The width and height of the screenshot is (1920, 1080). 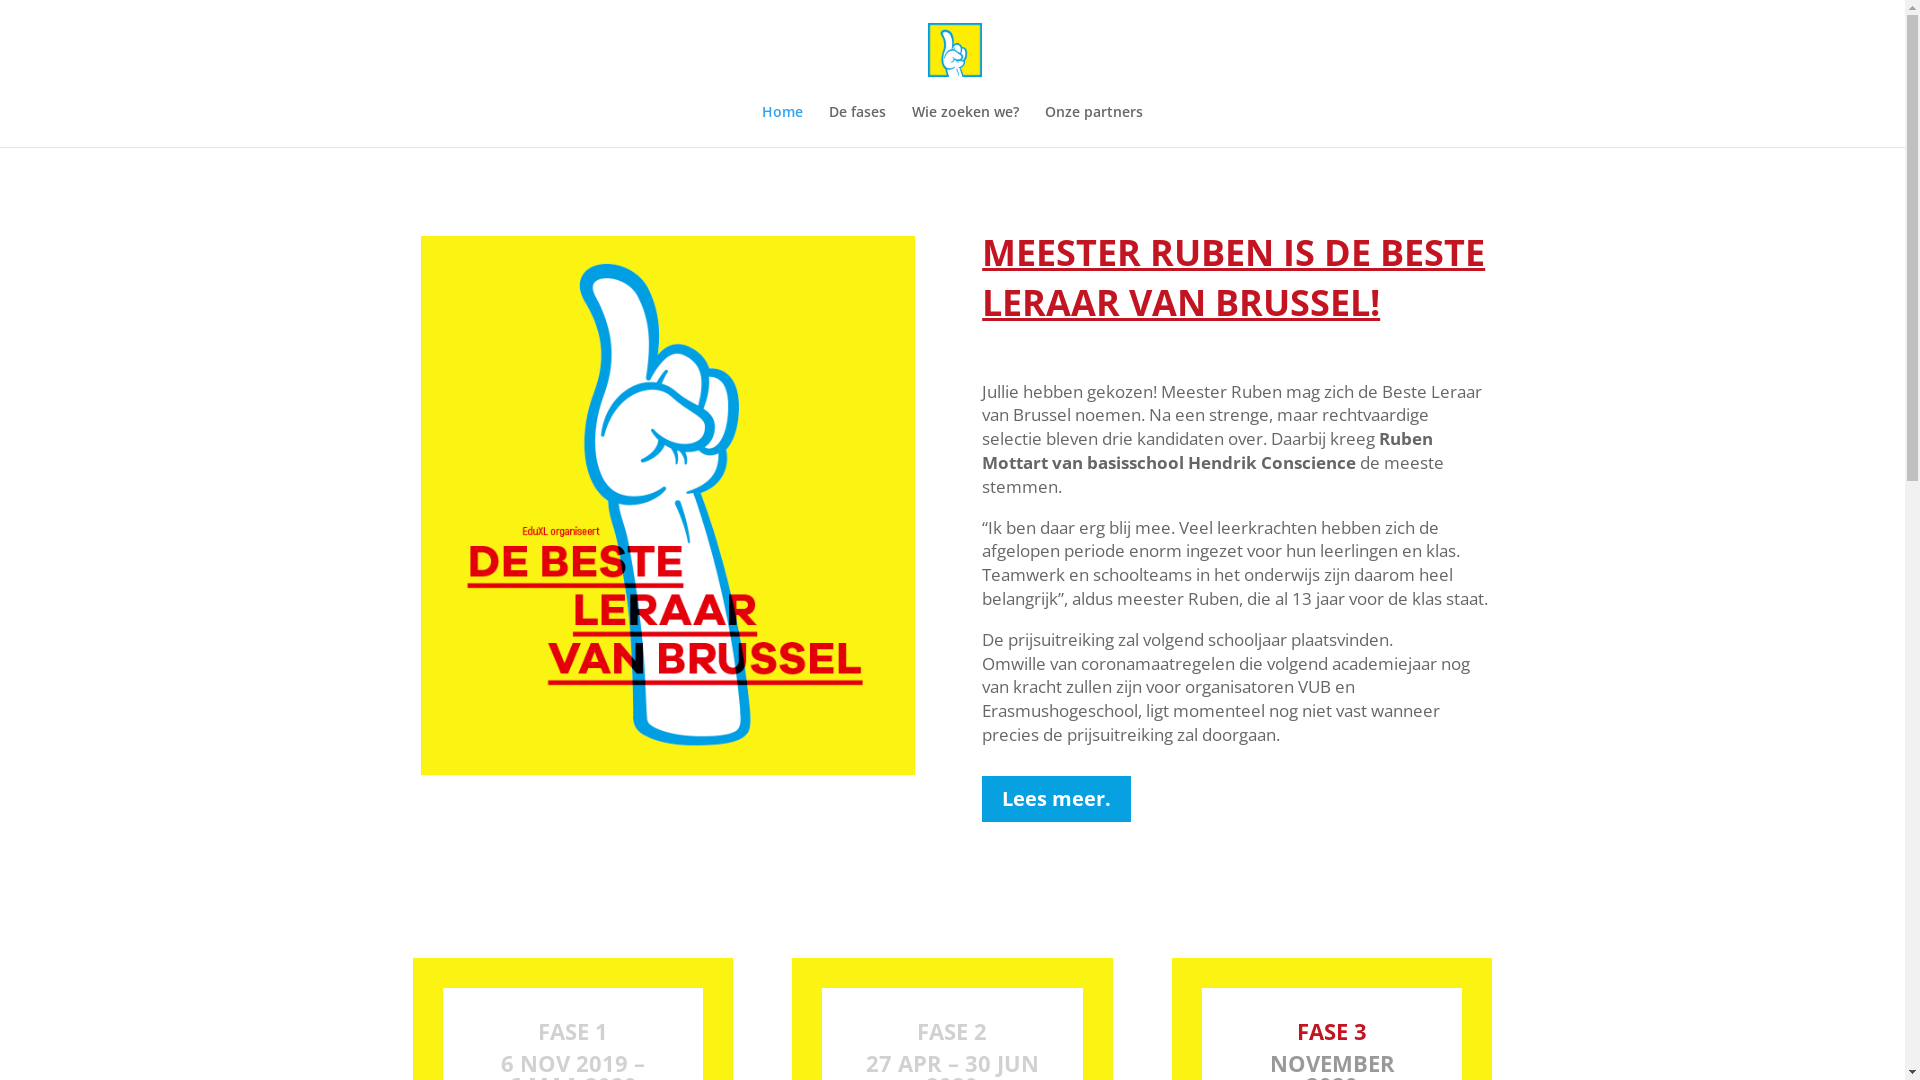 I want to click on Onze partners, so click(x=1094, y=126).